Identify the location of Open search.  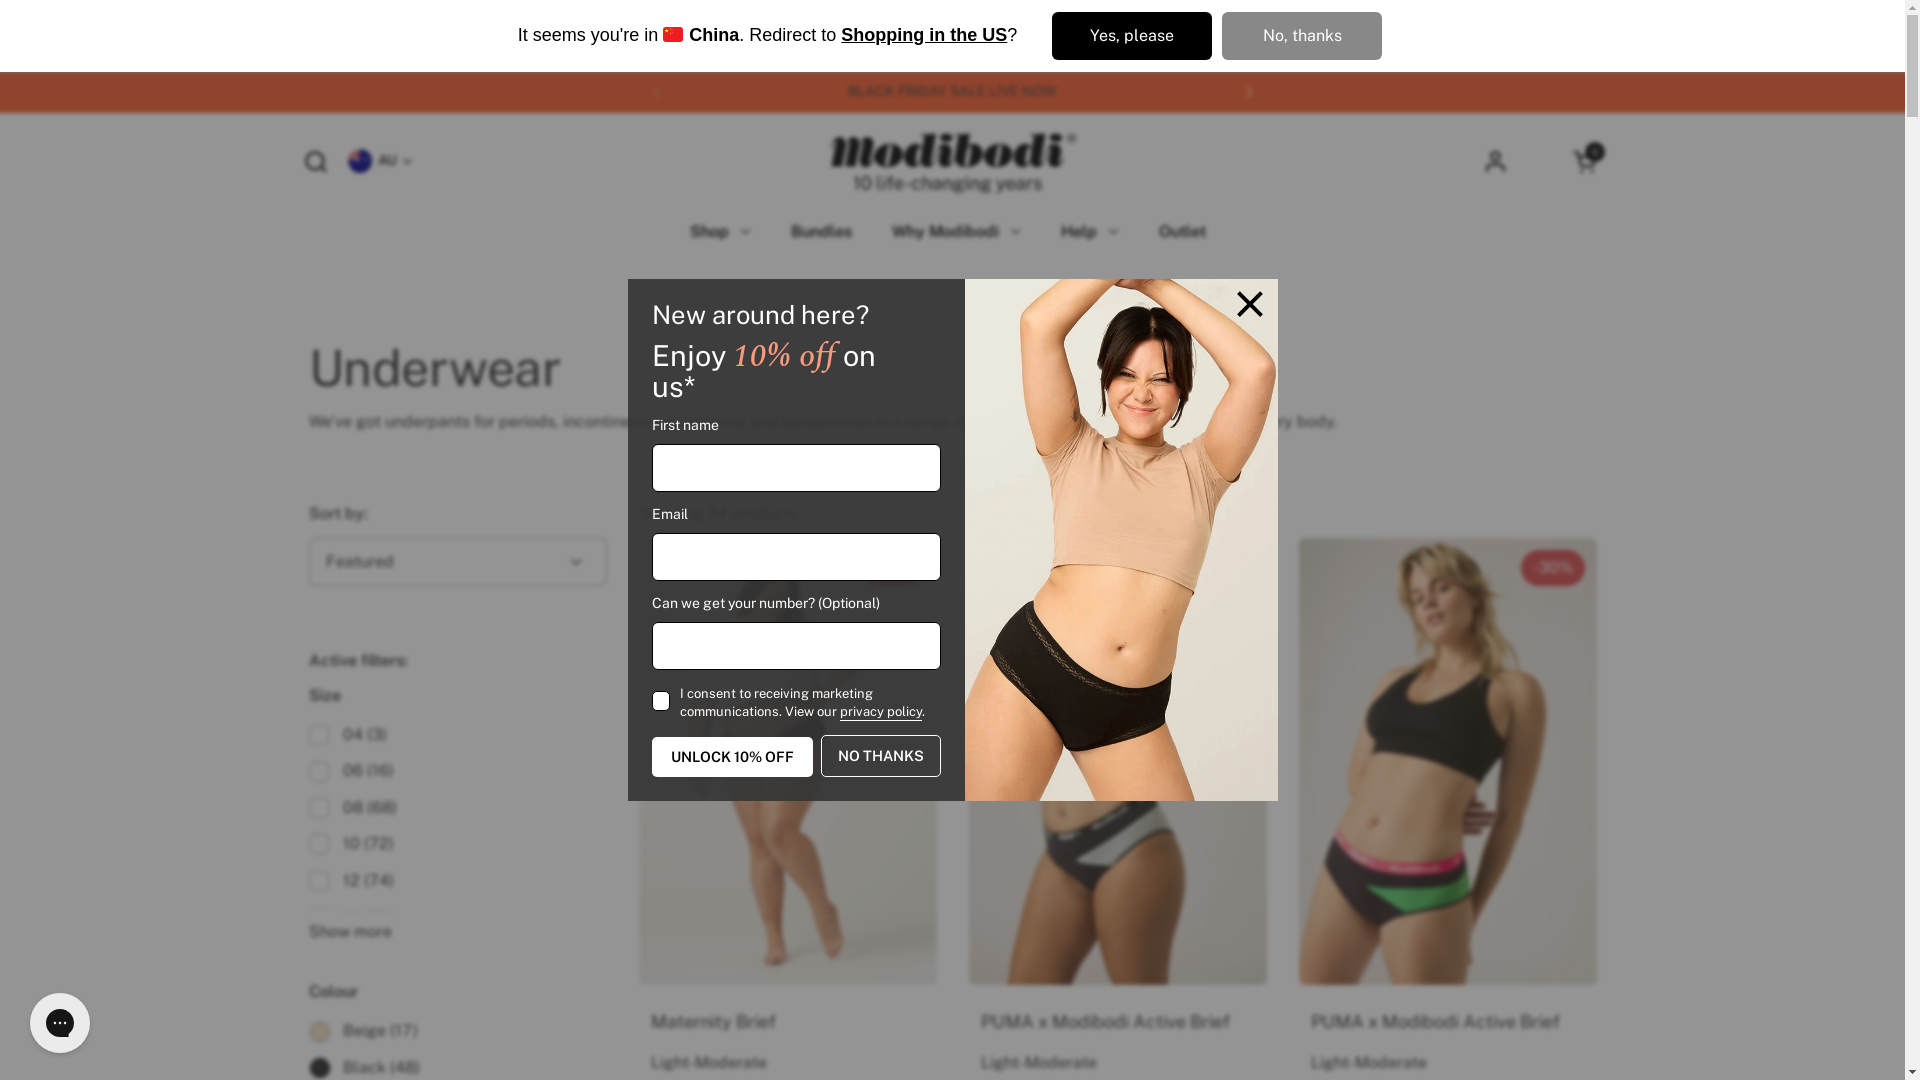
(314, 160).